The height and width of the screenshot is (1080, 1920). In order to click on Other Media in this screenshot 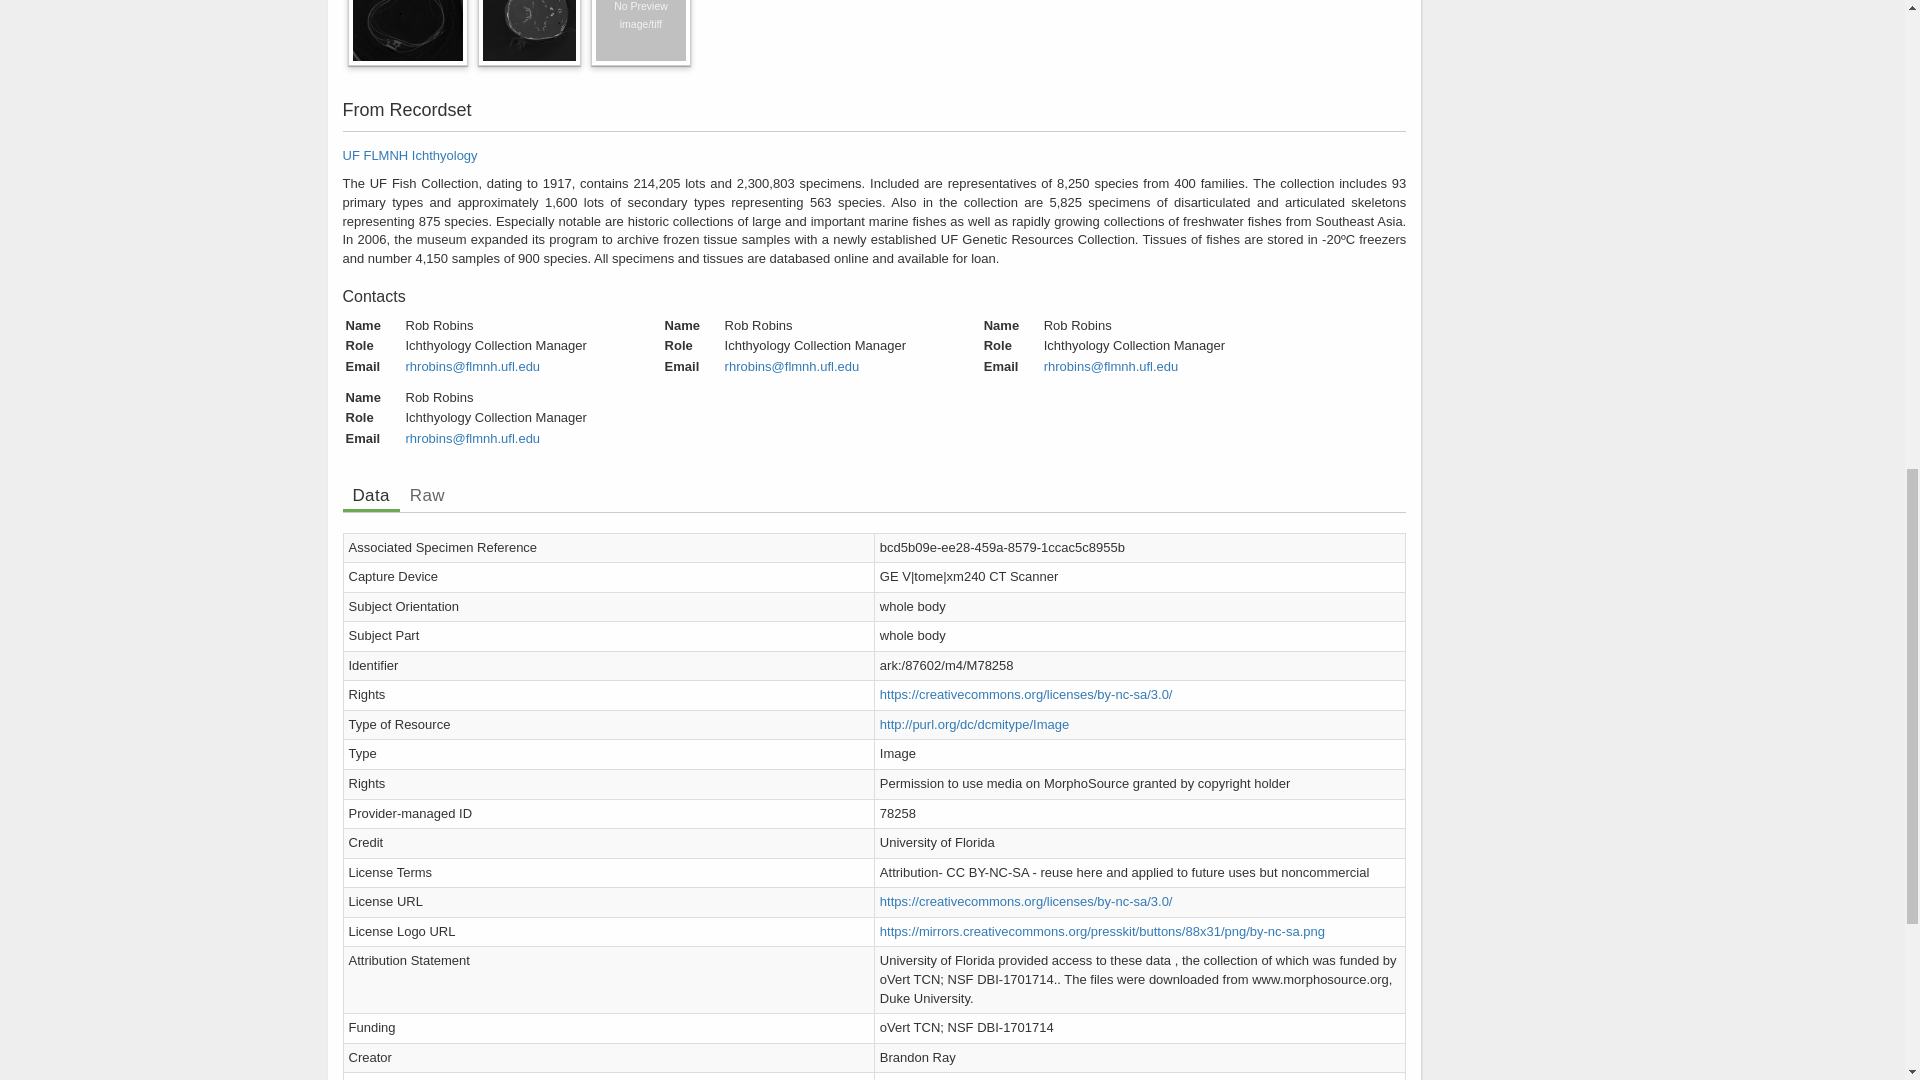, I will do `click(873, 40)`.